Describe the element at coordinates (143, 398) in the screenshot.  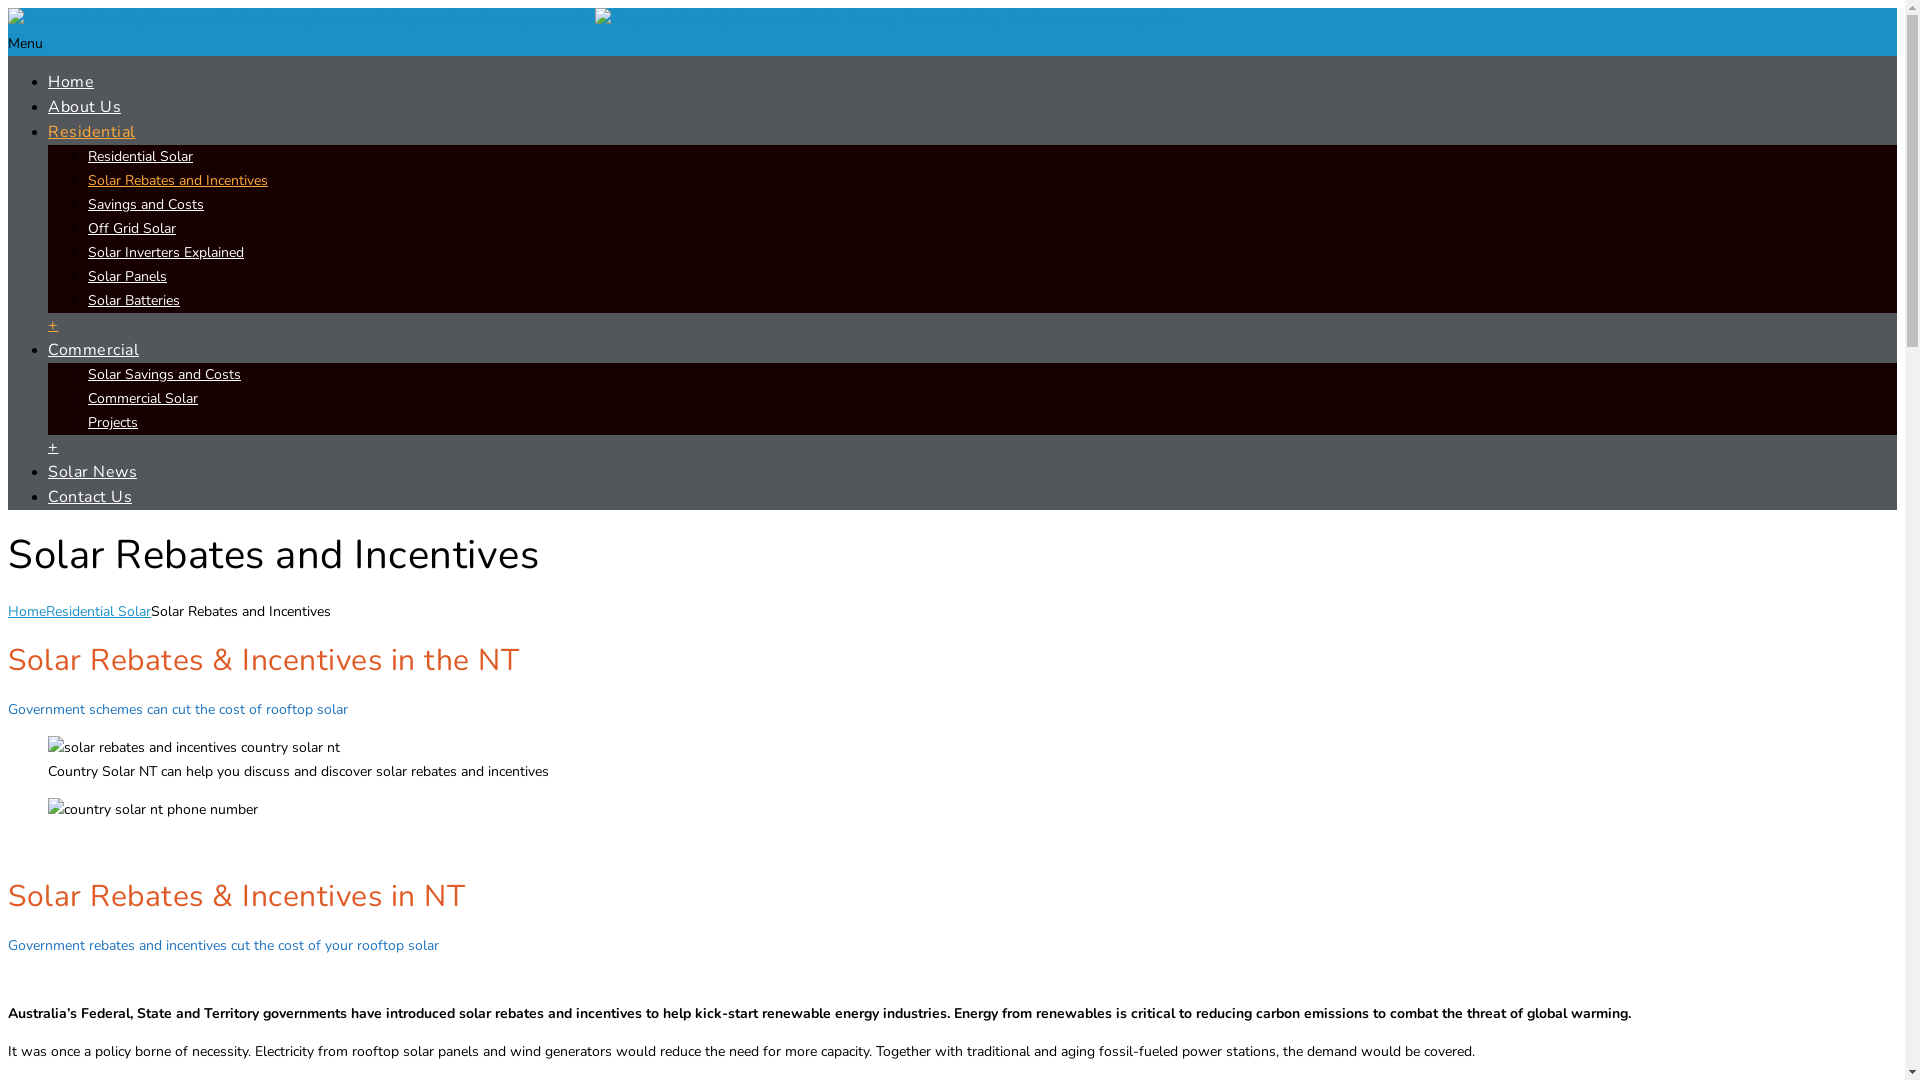
I see `Commercial Solar` at that location.